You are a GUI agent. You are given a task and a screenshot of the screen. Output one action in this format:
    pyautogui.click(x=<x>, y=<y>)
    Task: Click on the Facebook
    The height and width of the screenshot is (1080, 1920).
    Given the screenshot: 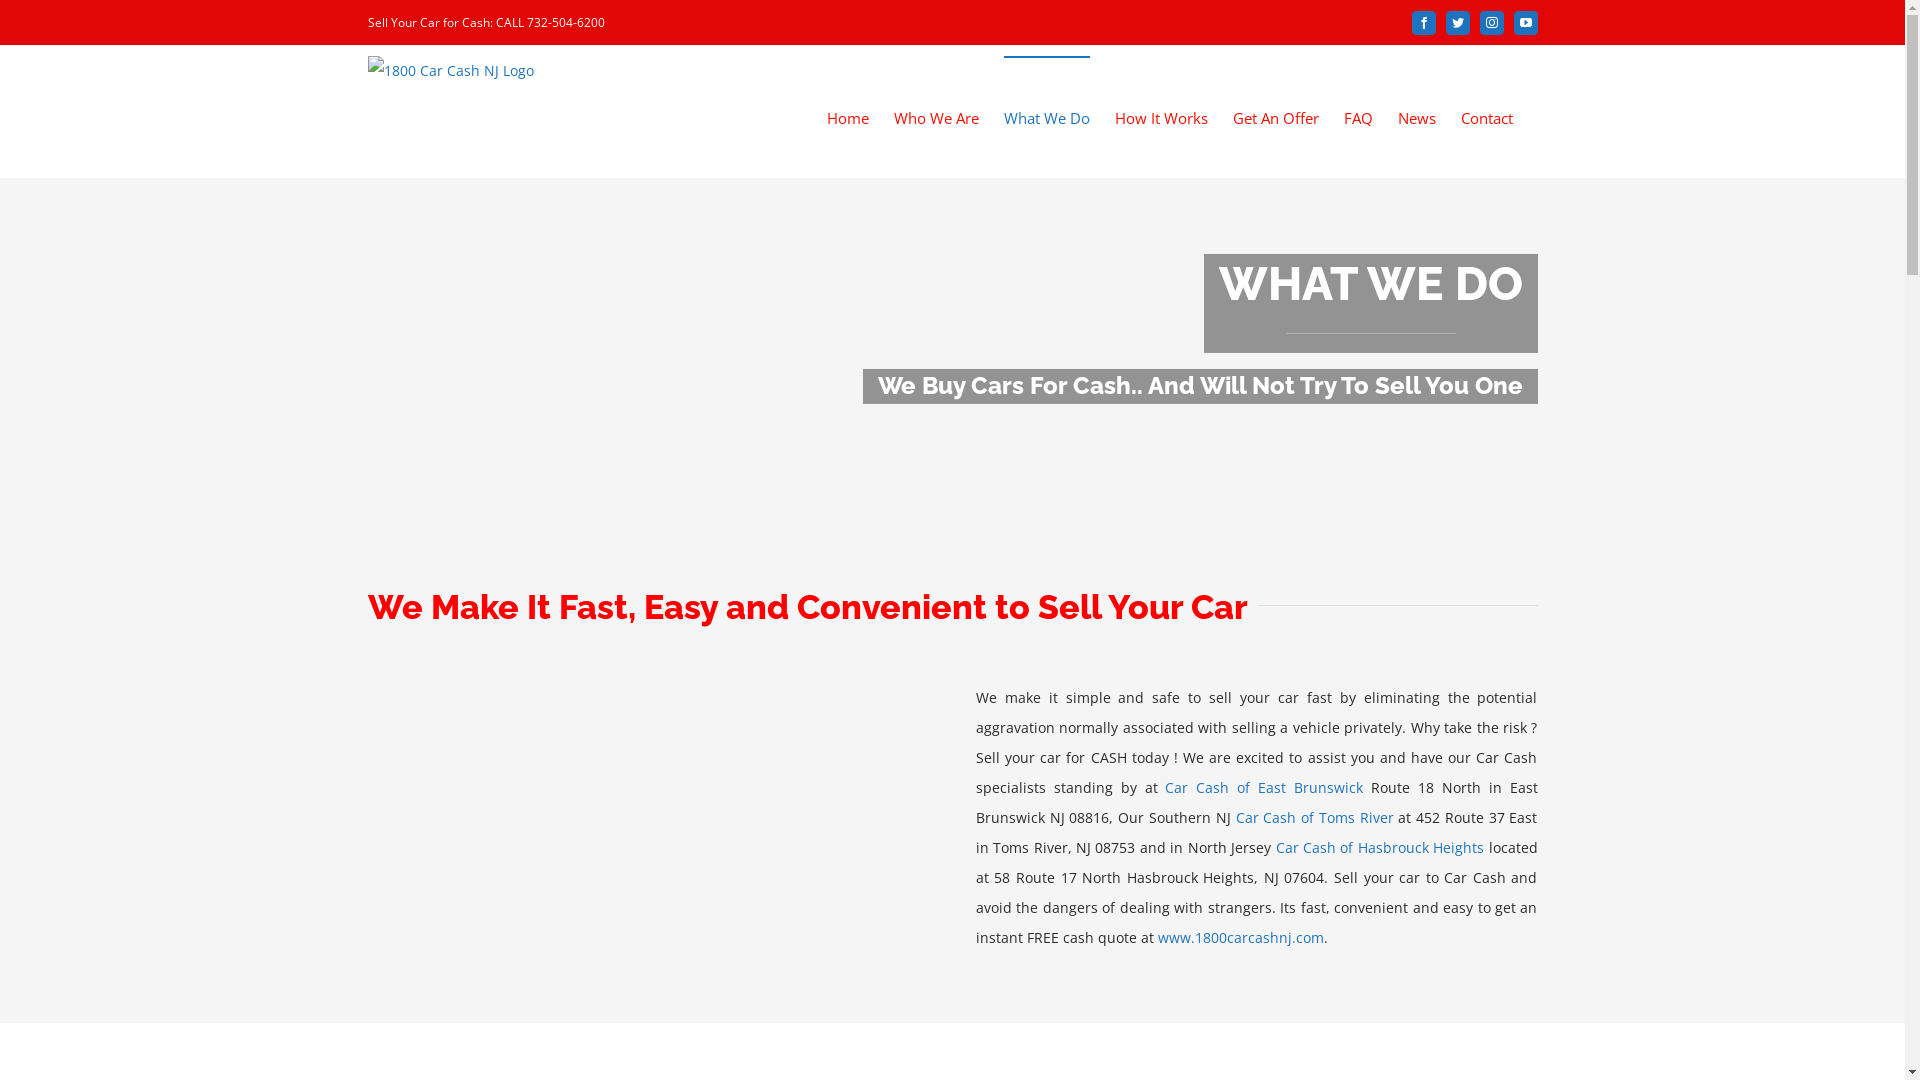 What is the action you would take?
    pyautogui.click(x=1424, y=23)
    